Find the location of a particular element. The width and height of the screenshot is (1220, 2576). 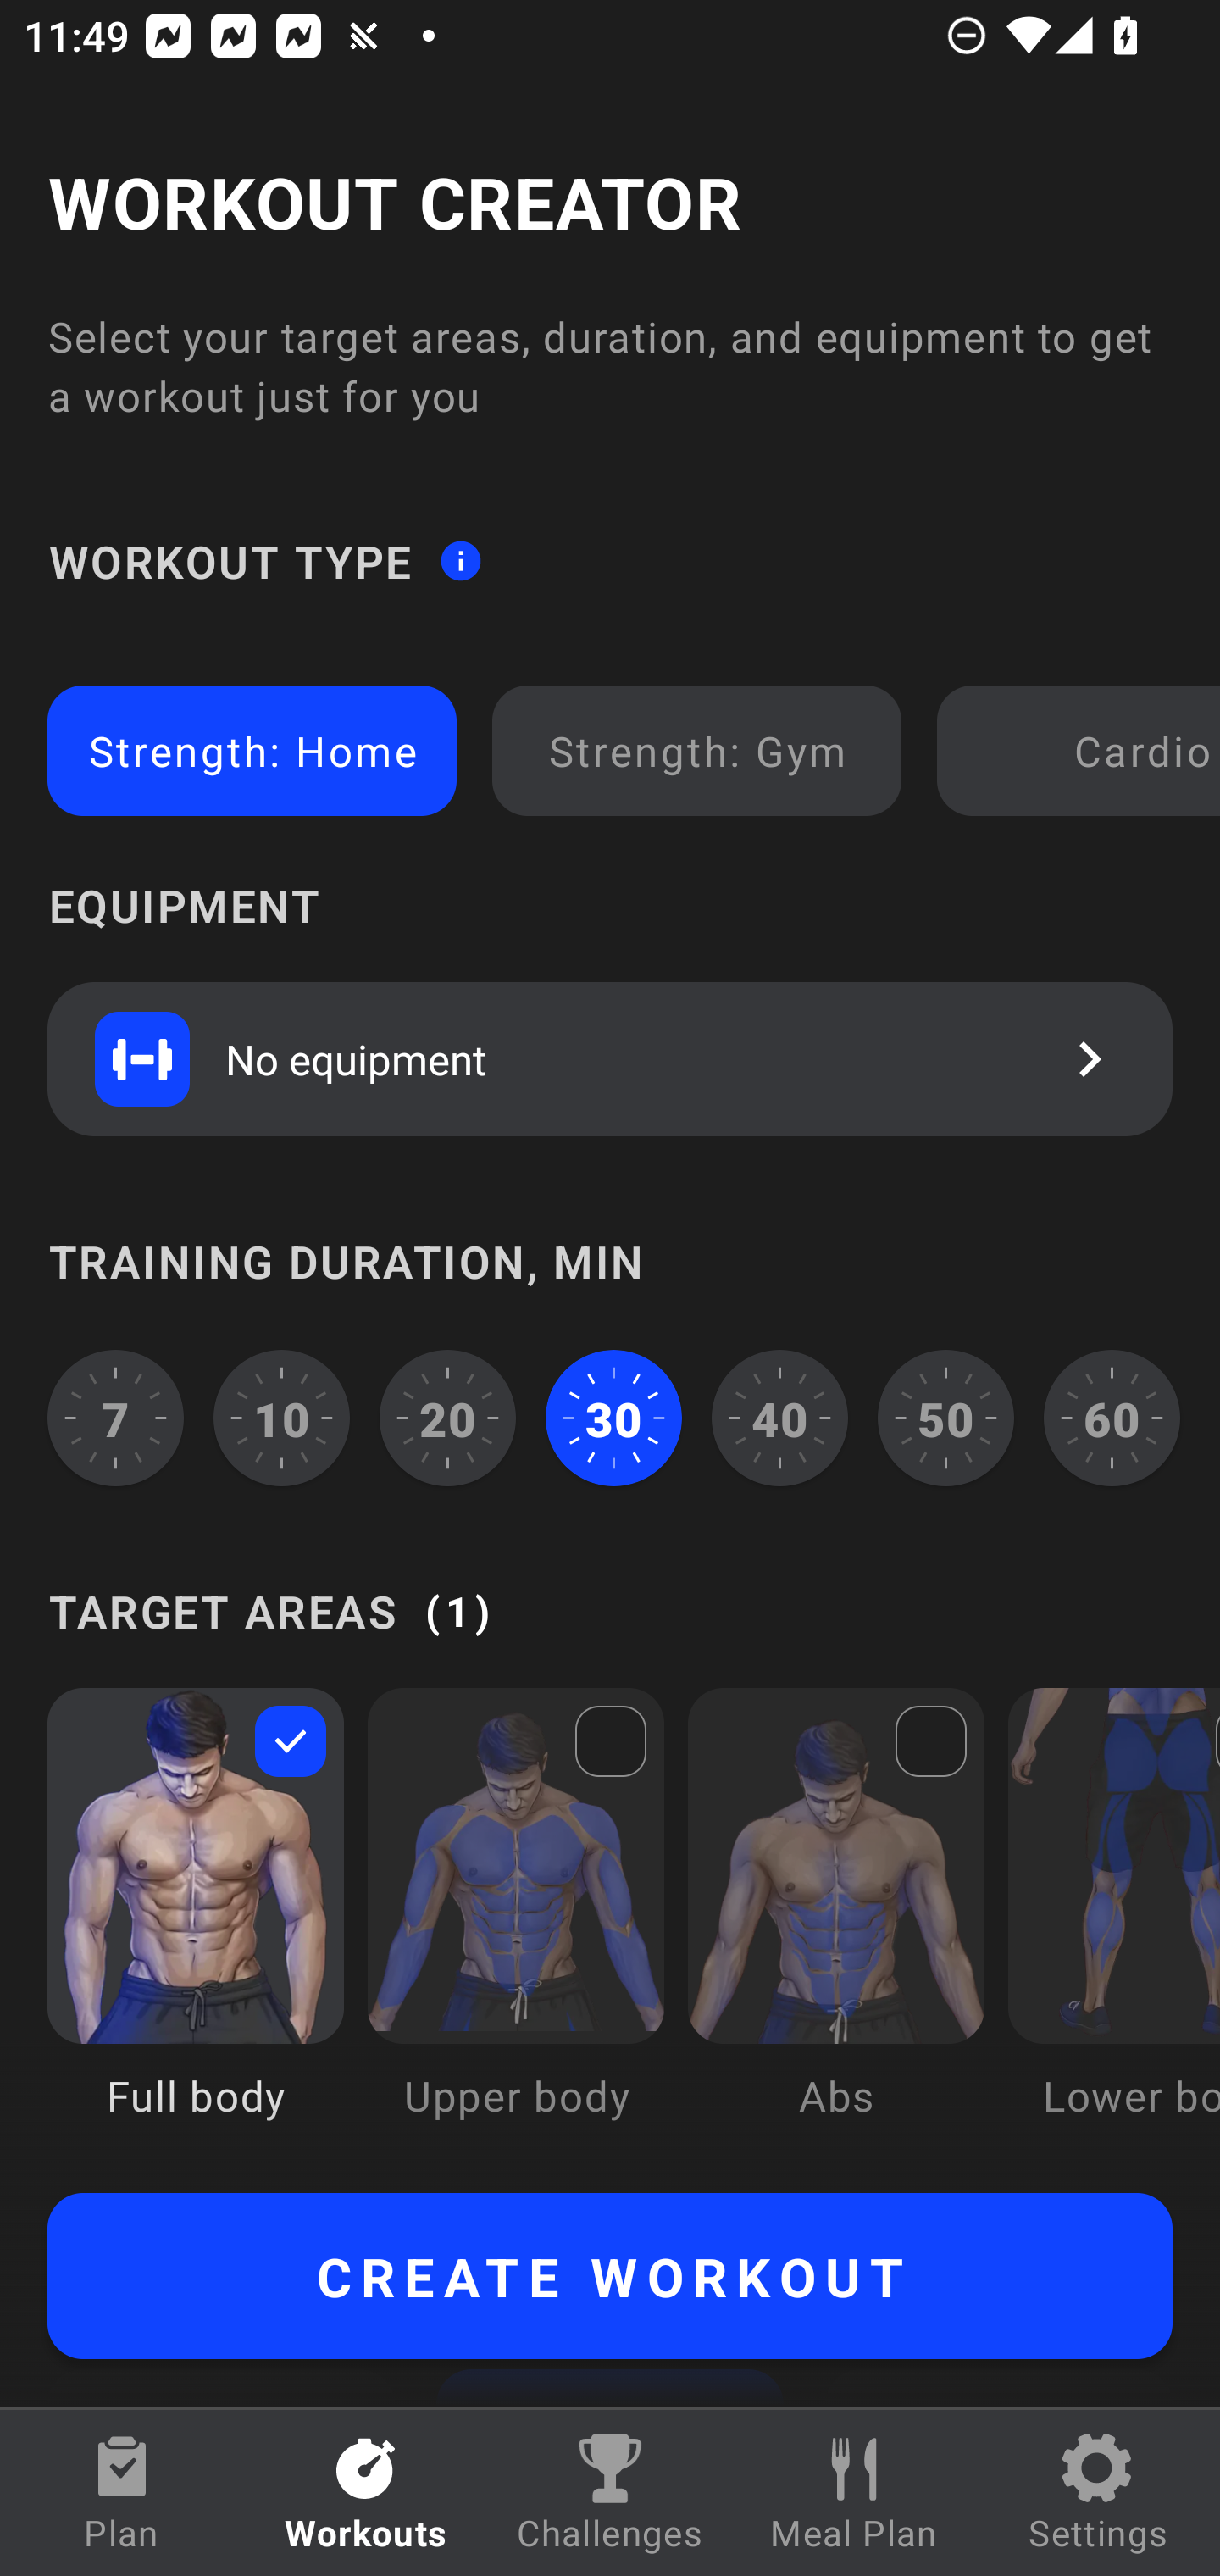

 Plan  is located at coordinates (122, 2493).